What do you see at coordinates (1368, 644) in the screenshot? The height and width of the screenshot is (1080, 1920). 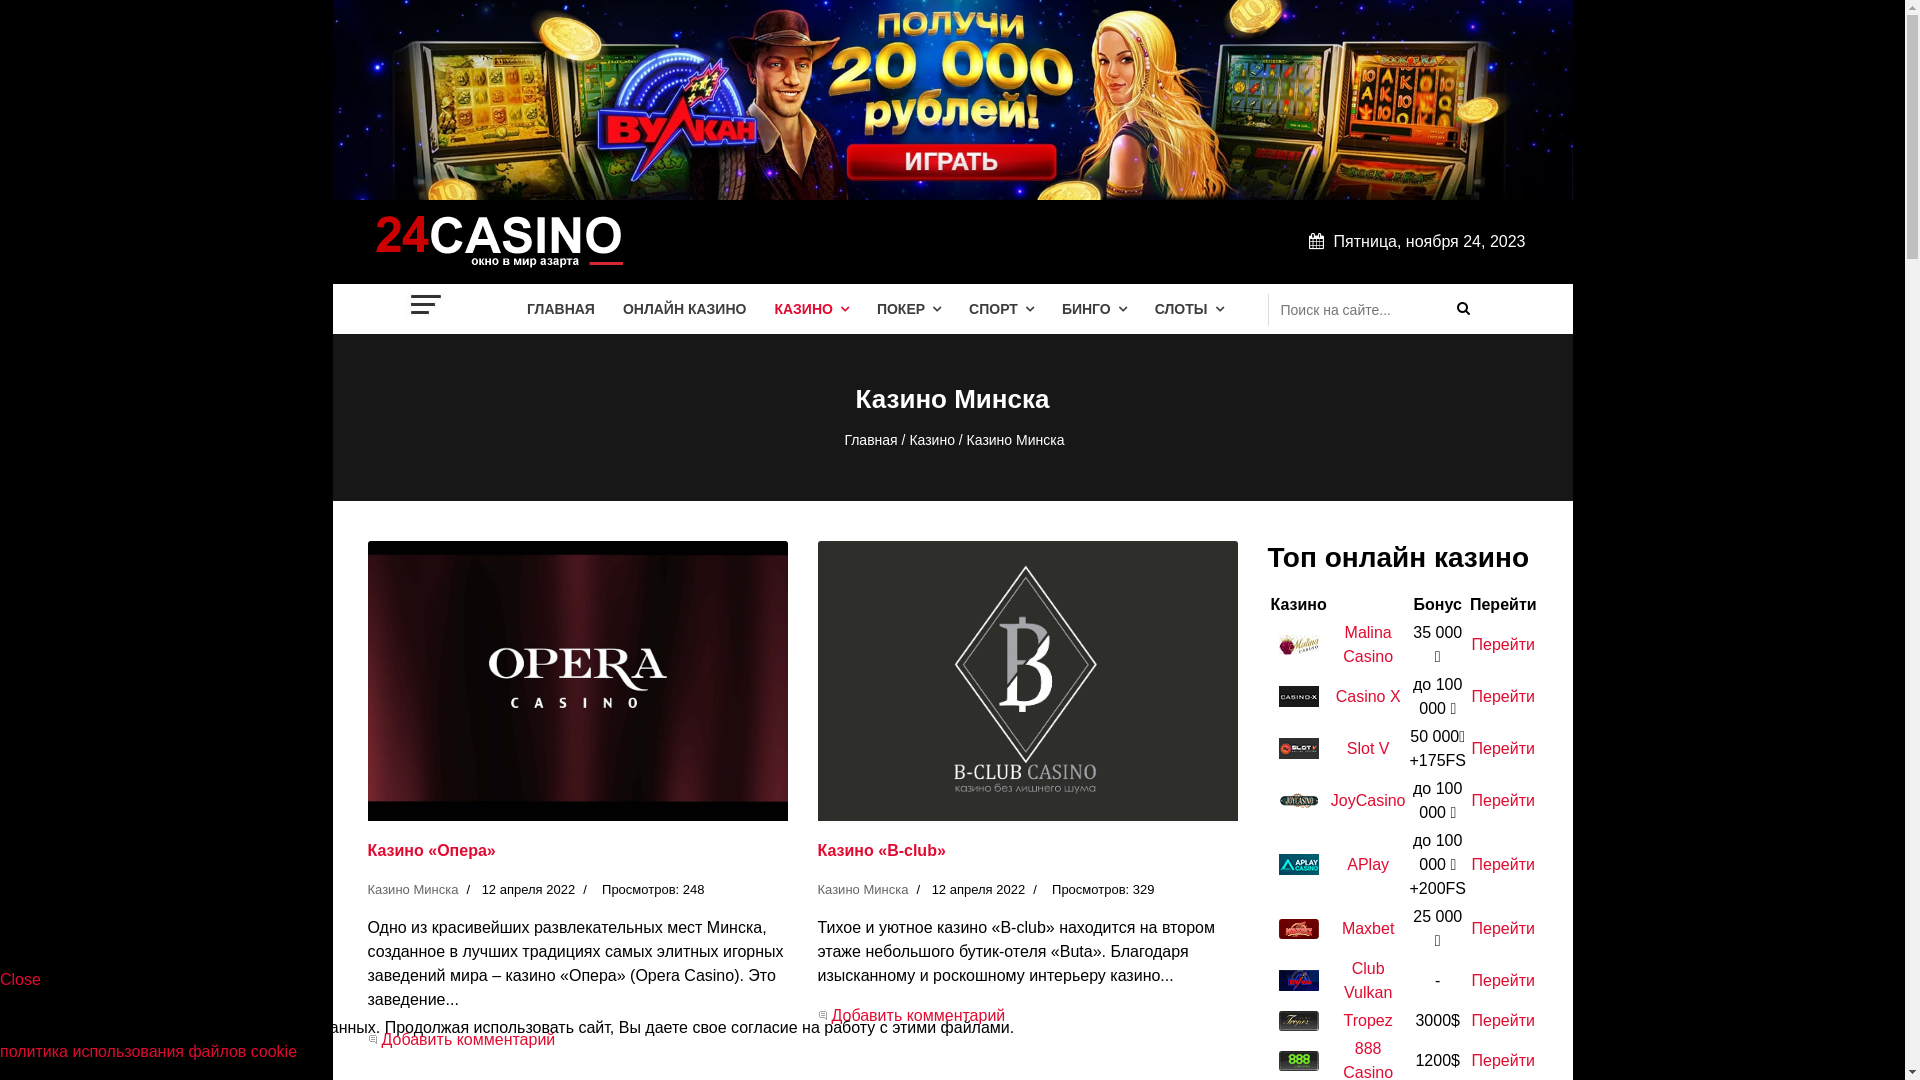 I see `Malina Casino` at bounding box center [1368, 644].